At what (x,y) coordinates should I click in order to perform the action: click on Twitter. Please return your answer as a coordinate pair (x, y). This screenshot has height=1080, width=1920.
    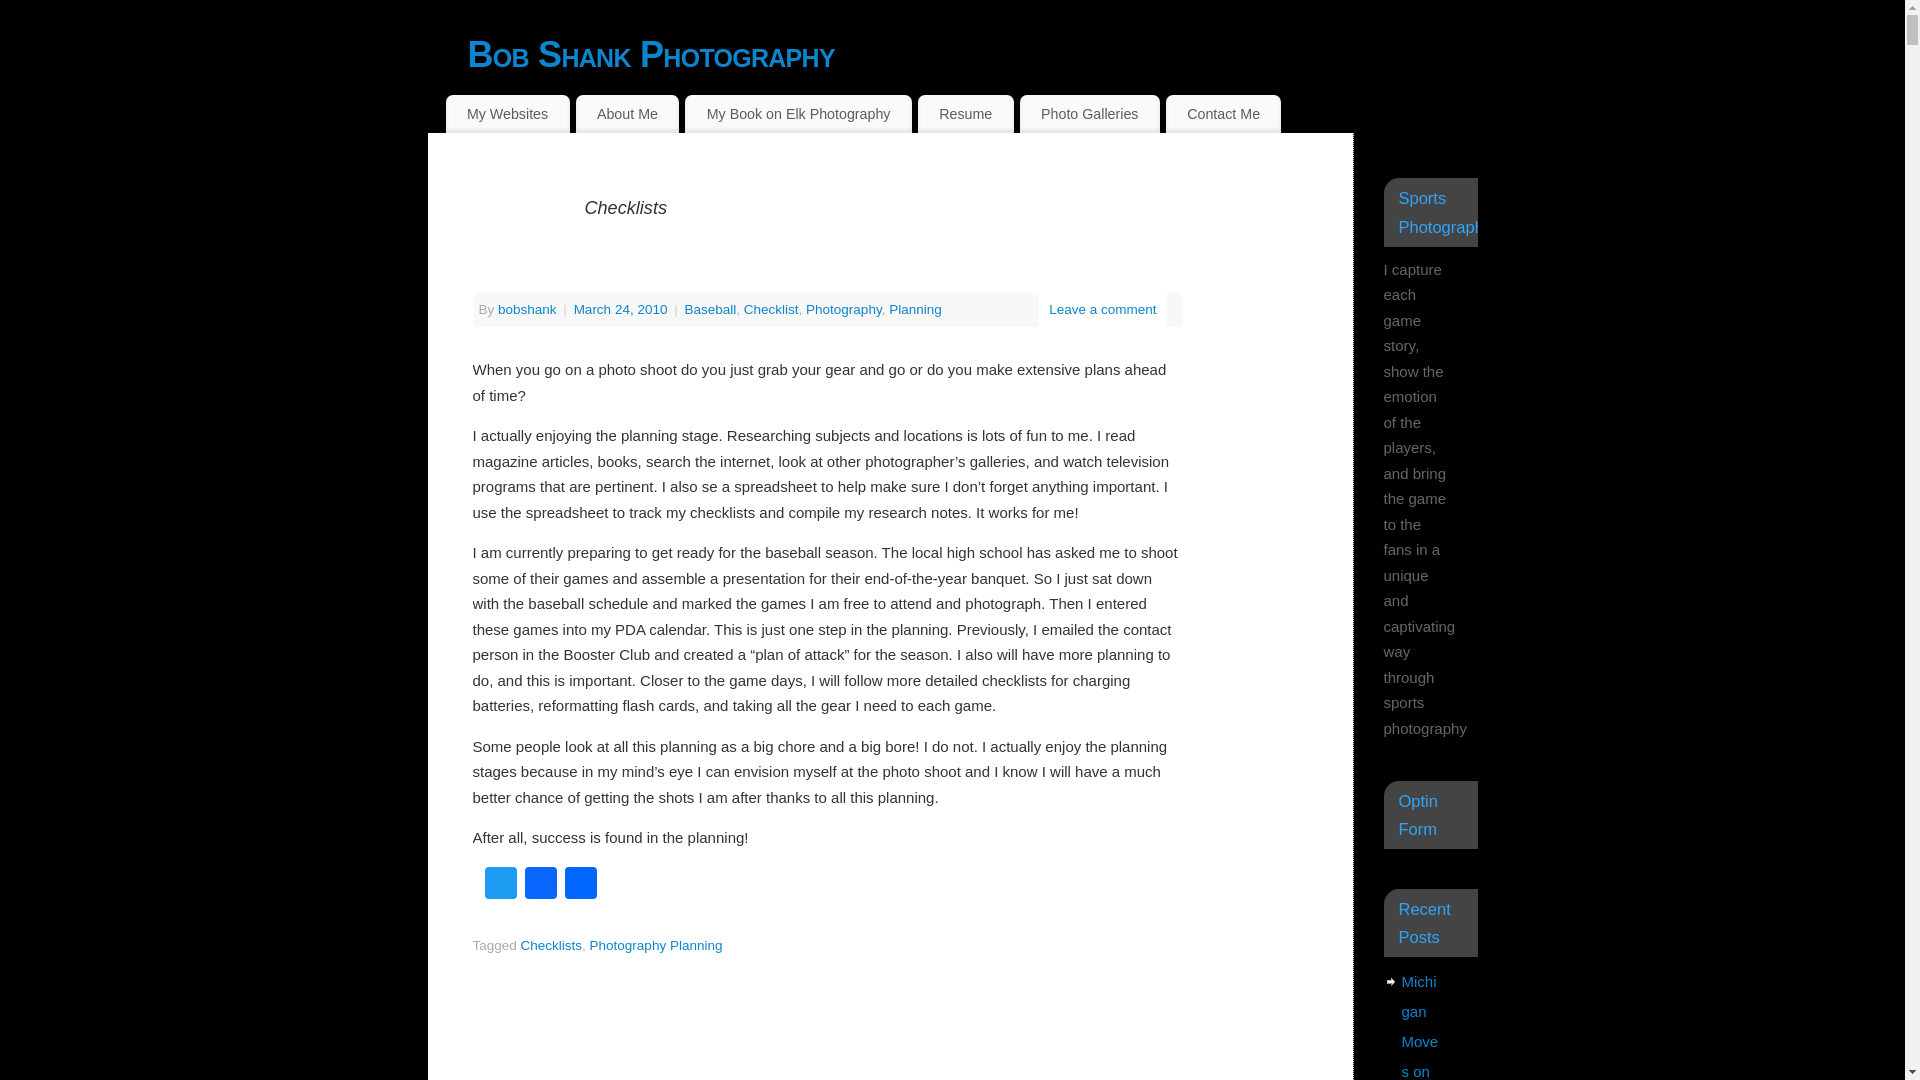
    Looking at the image, I should click on (500, 885).